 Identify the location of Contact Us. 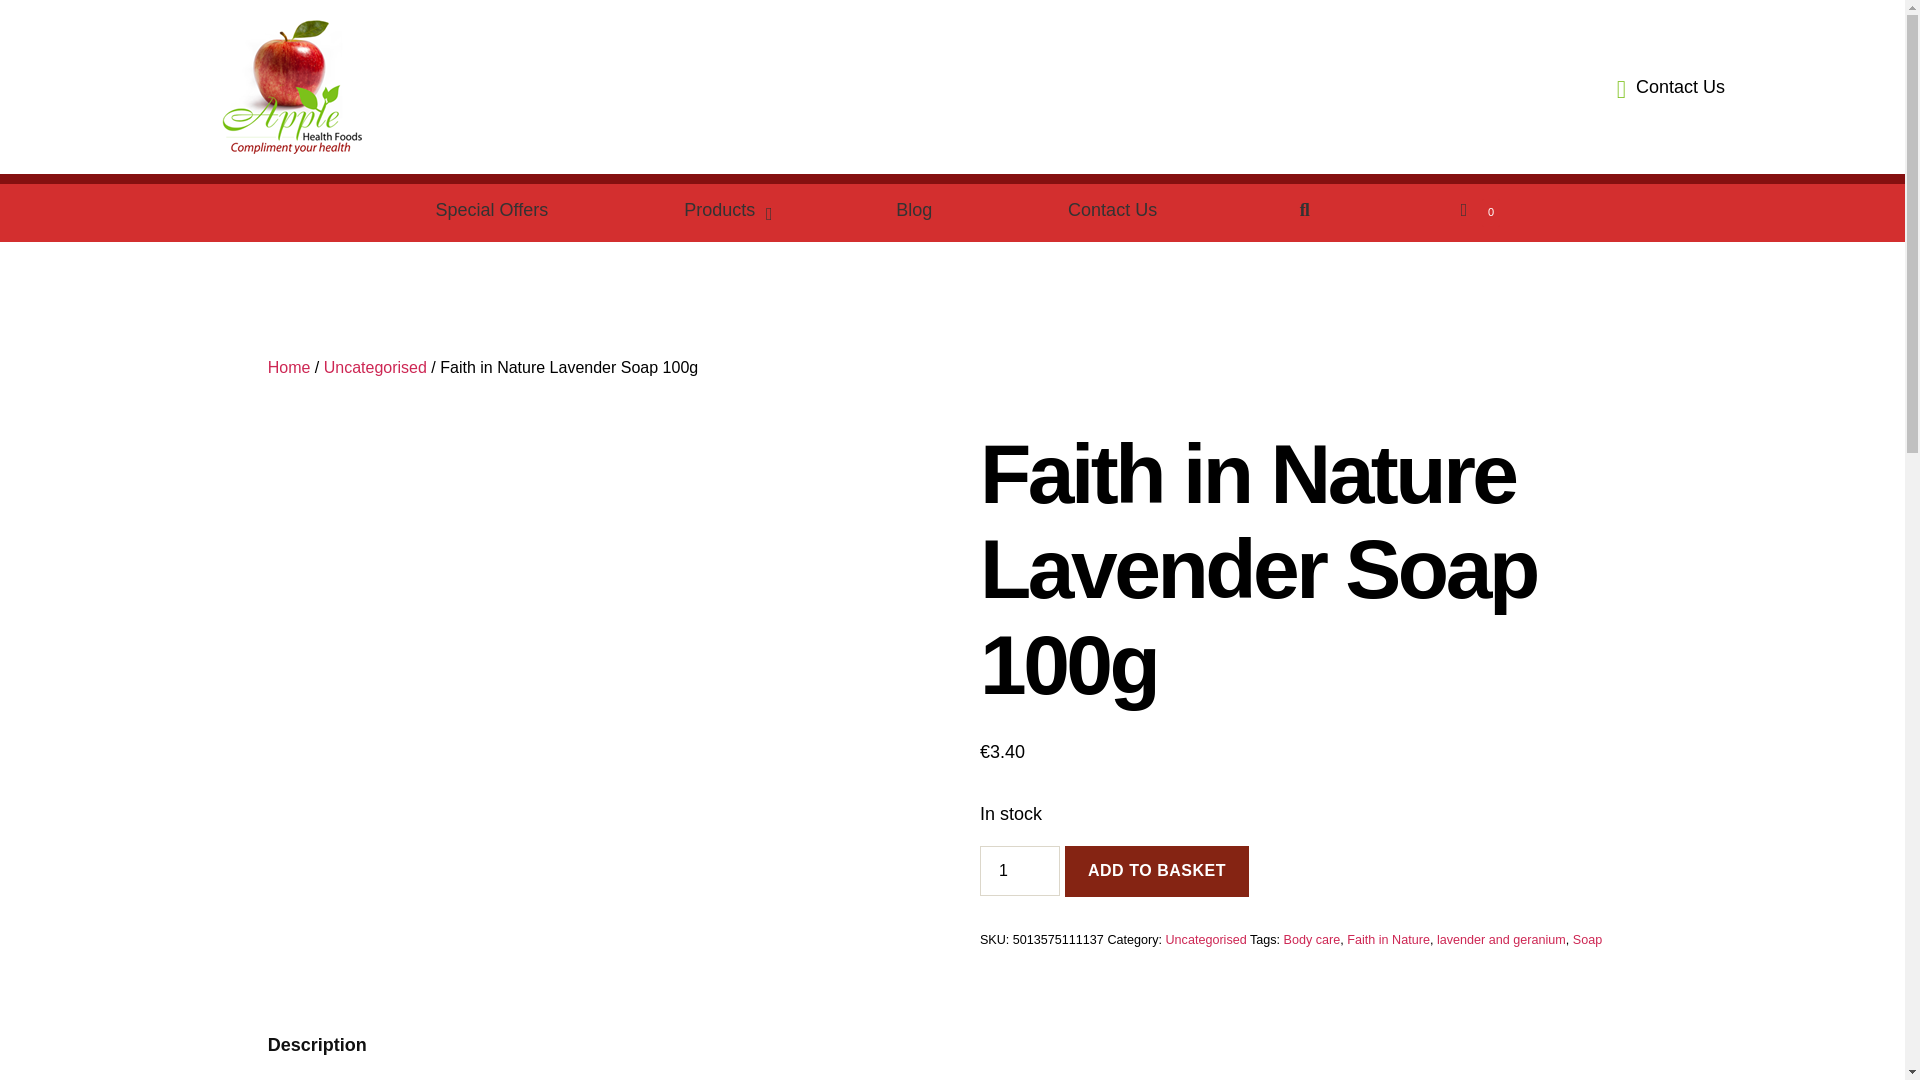
(1666, 88).